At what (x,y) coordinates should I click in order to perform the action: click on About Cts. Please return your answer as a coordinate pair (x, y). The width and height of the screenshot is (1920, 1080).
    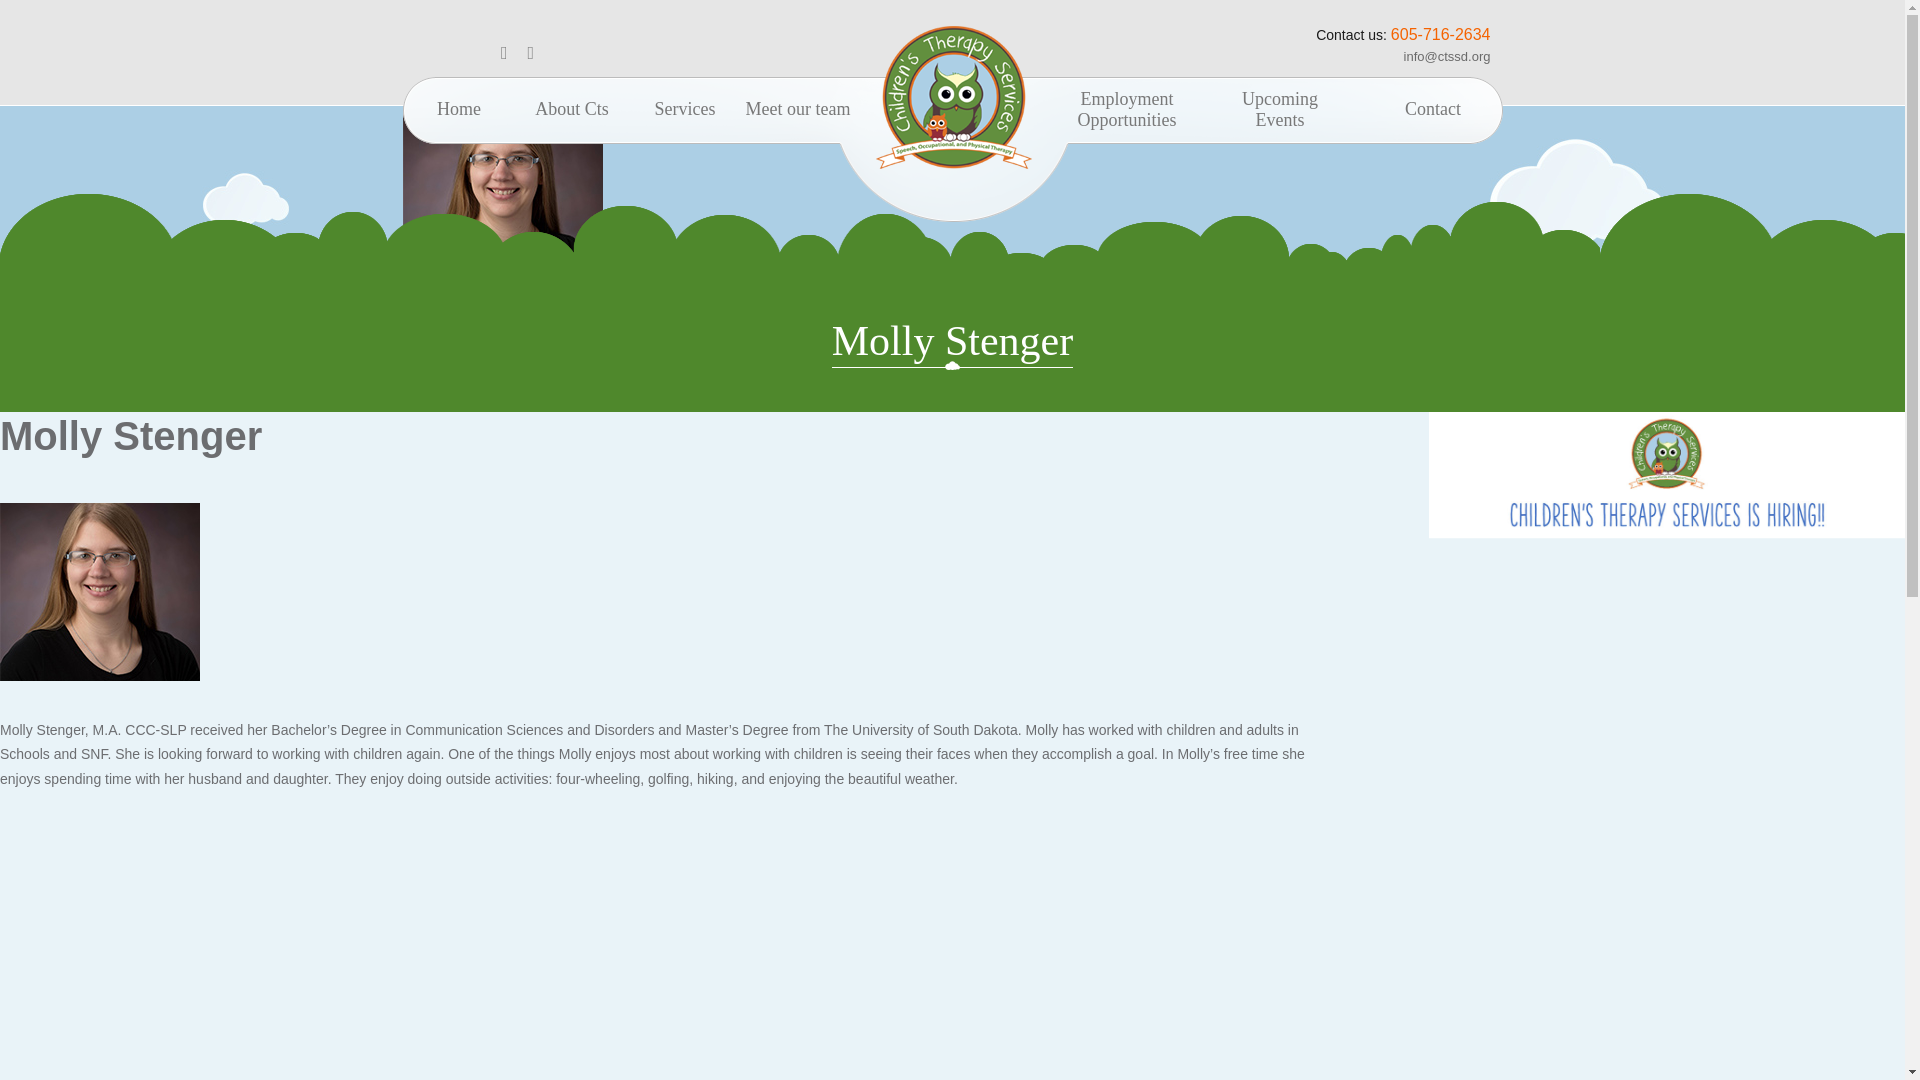
    Looking at the image, I should click on (572, 108).